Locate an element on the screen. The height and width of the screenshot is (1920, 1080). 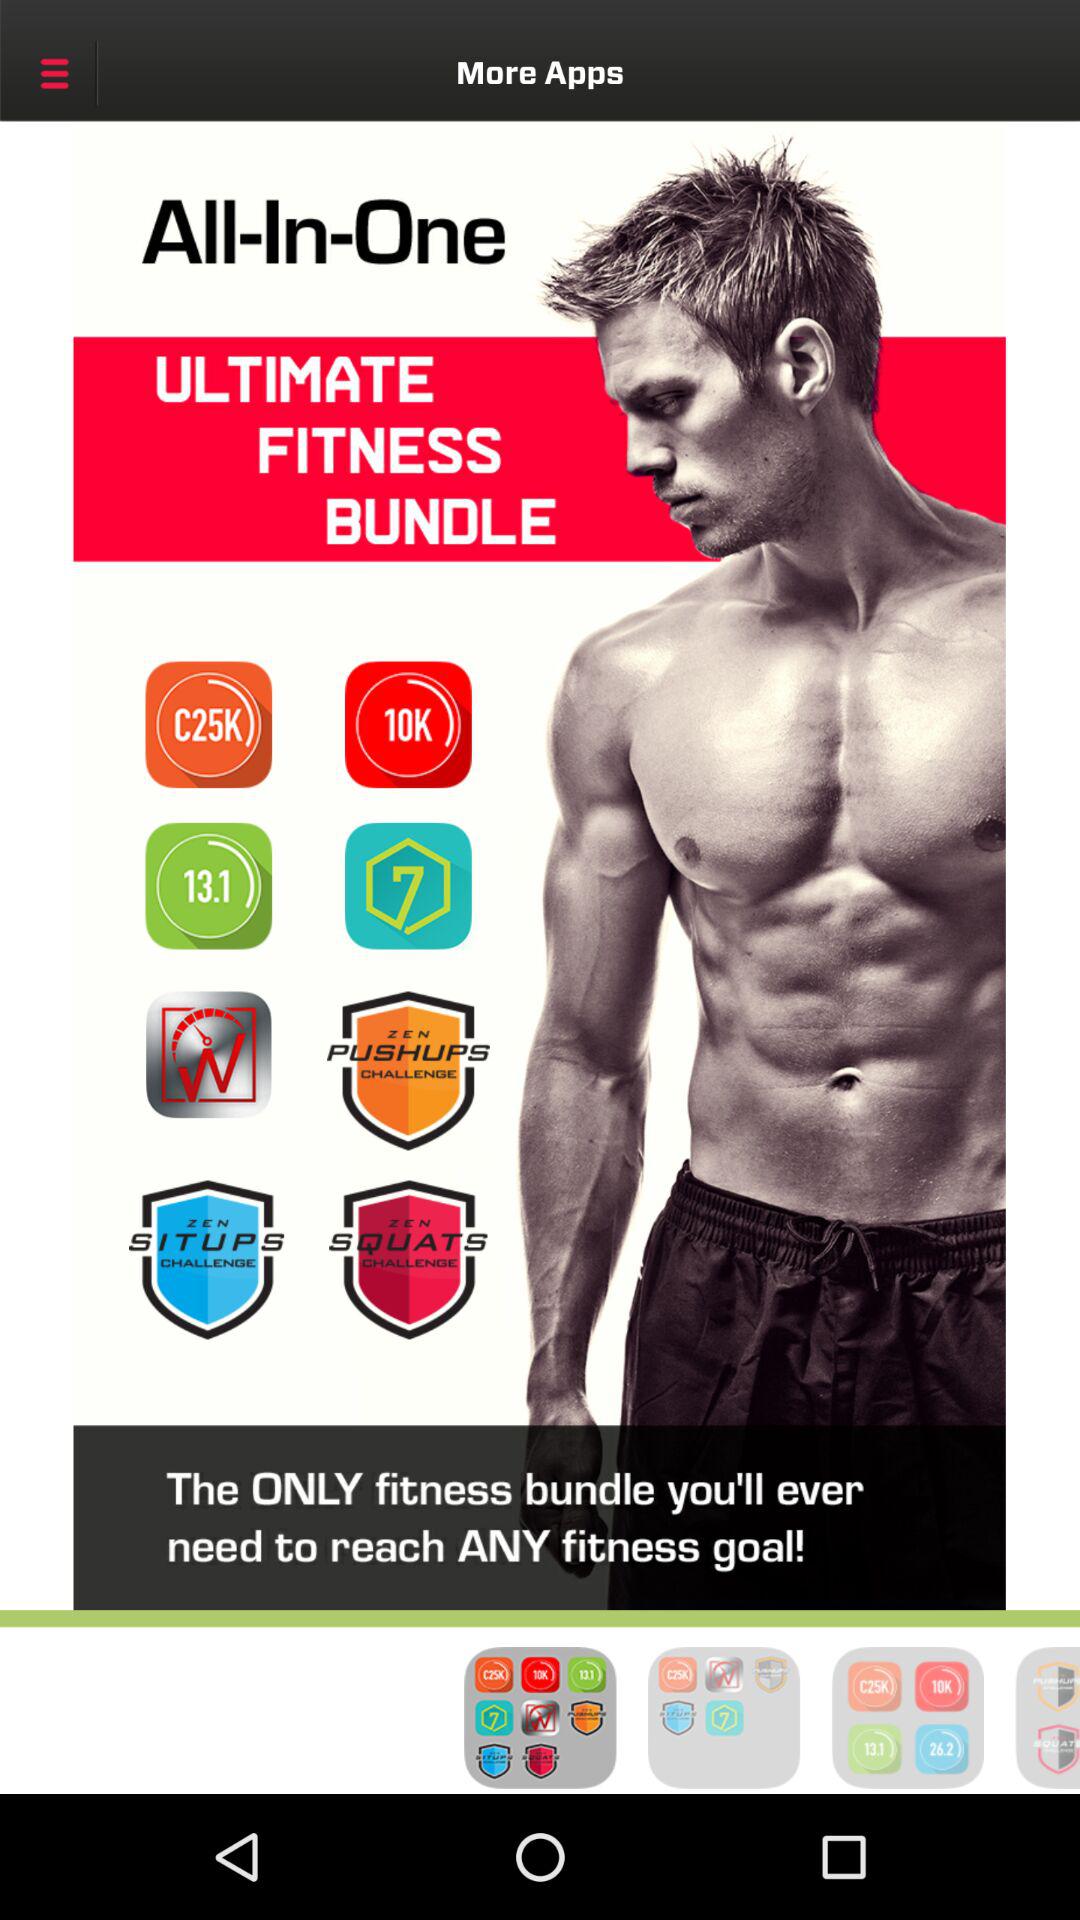
show menu is located at coordinates (54, 73).